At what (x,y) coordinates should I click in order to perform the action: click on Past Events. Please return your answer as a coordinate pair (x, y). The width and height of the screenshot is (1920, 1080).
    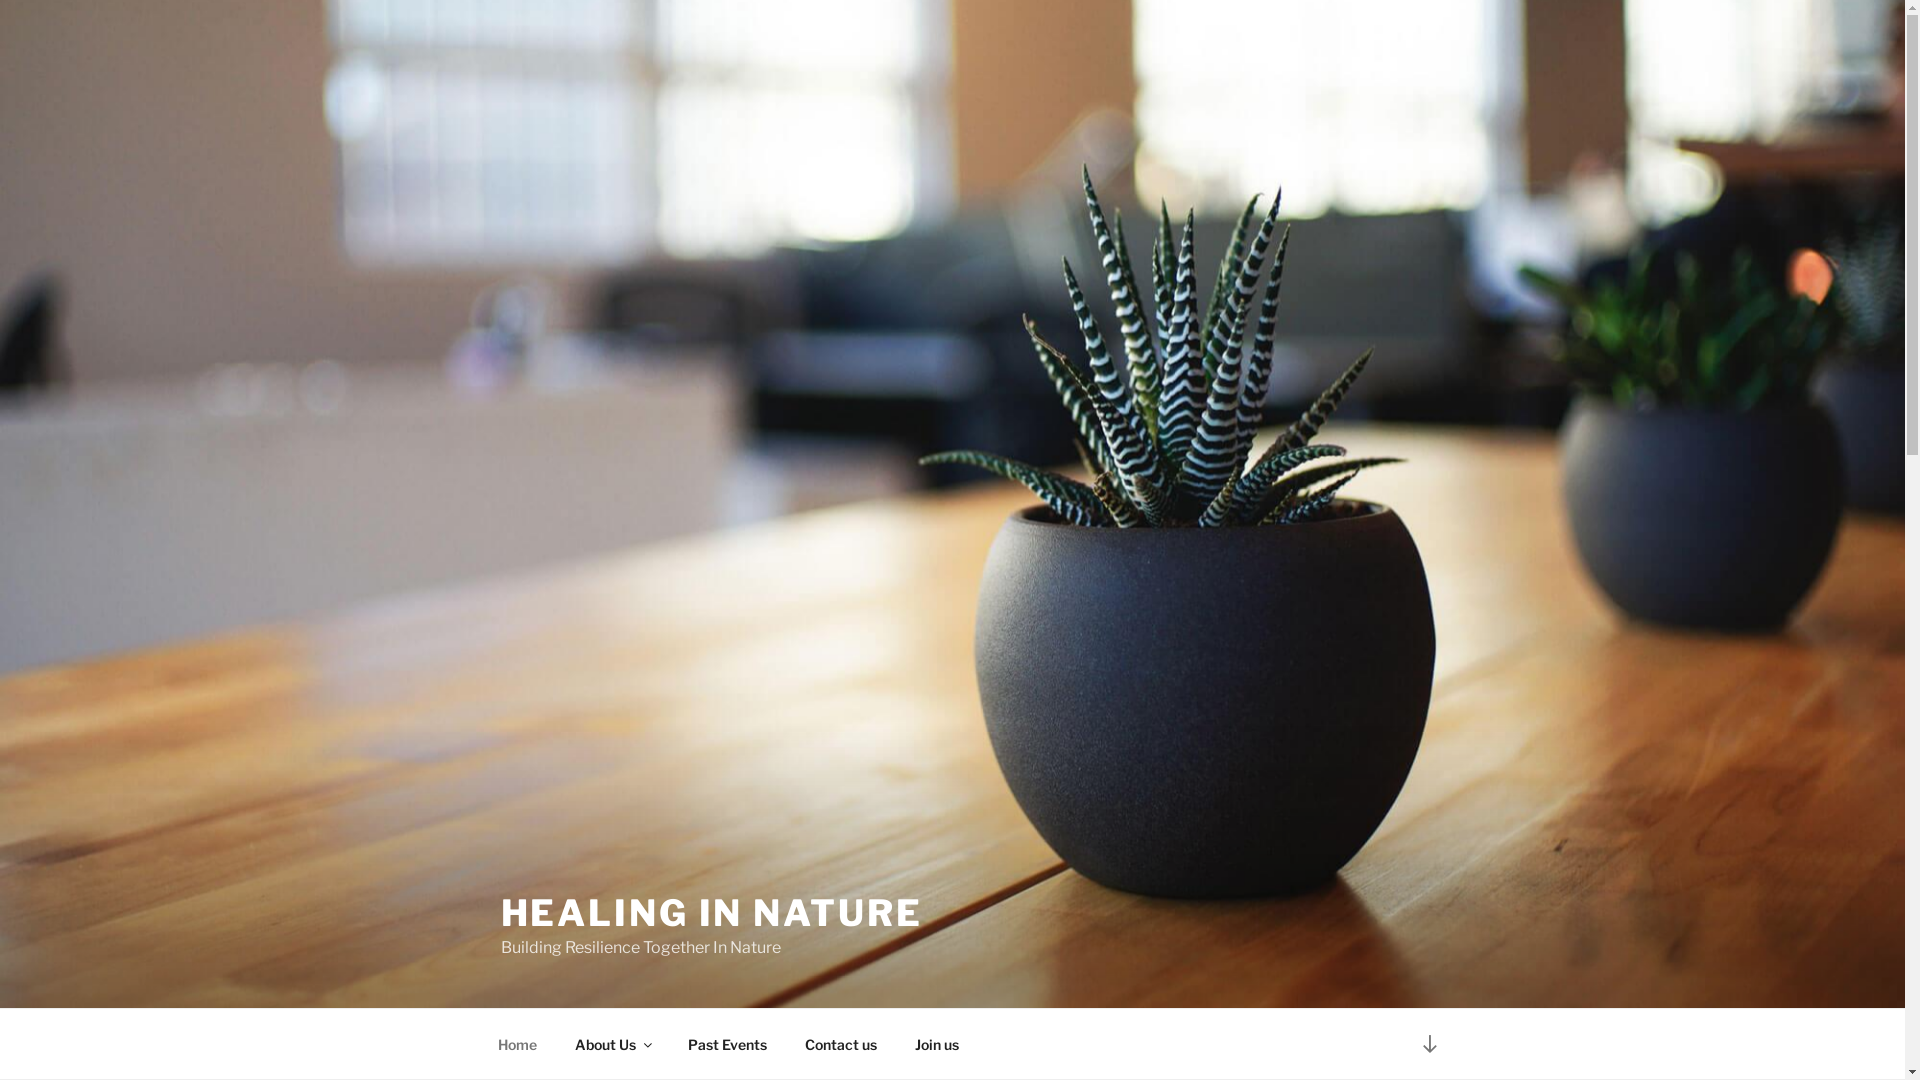
    Looking at the image, I should click on (727, 1044).